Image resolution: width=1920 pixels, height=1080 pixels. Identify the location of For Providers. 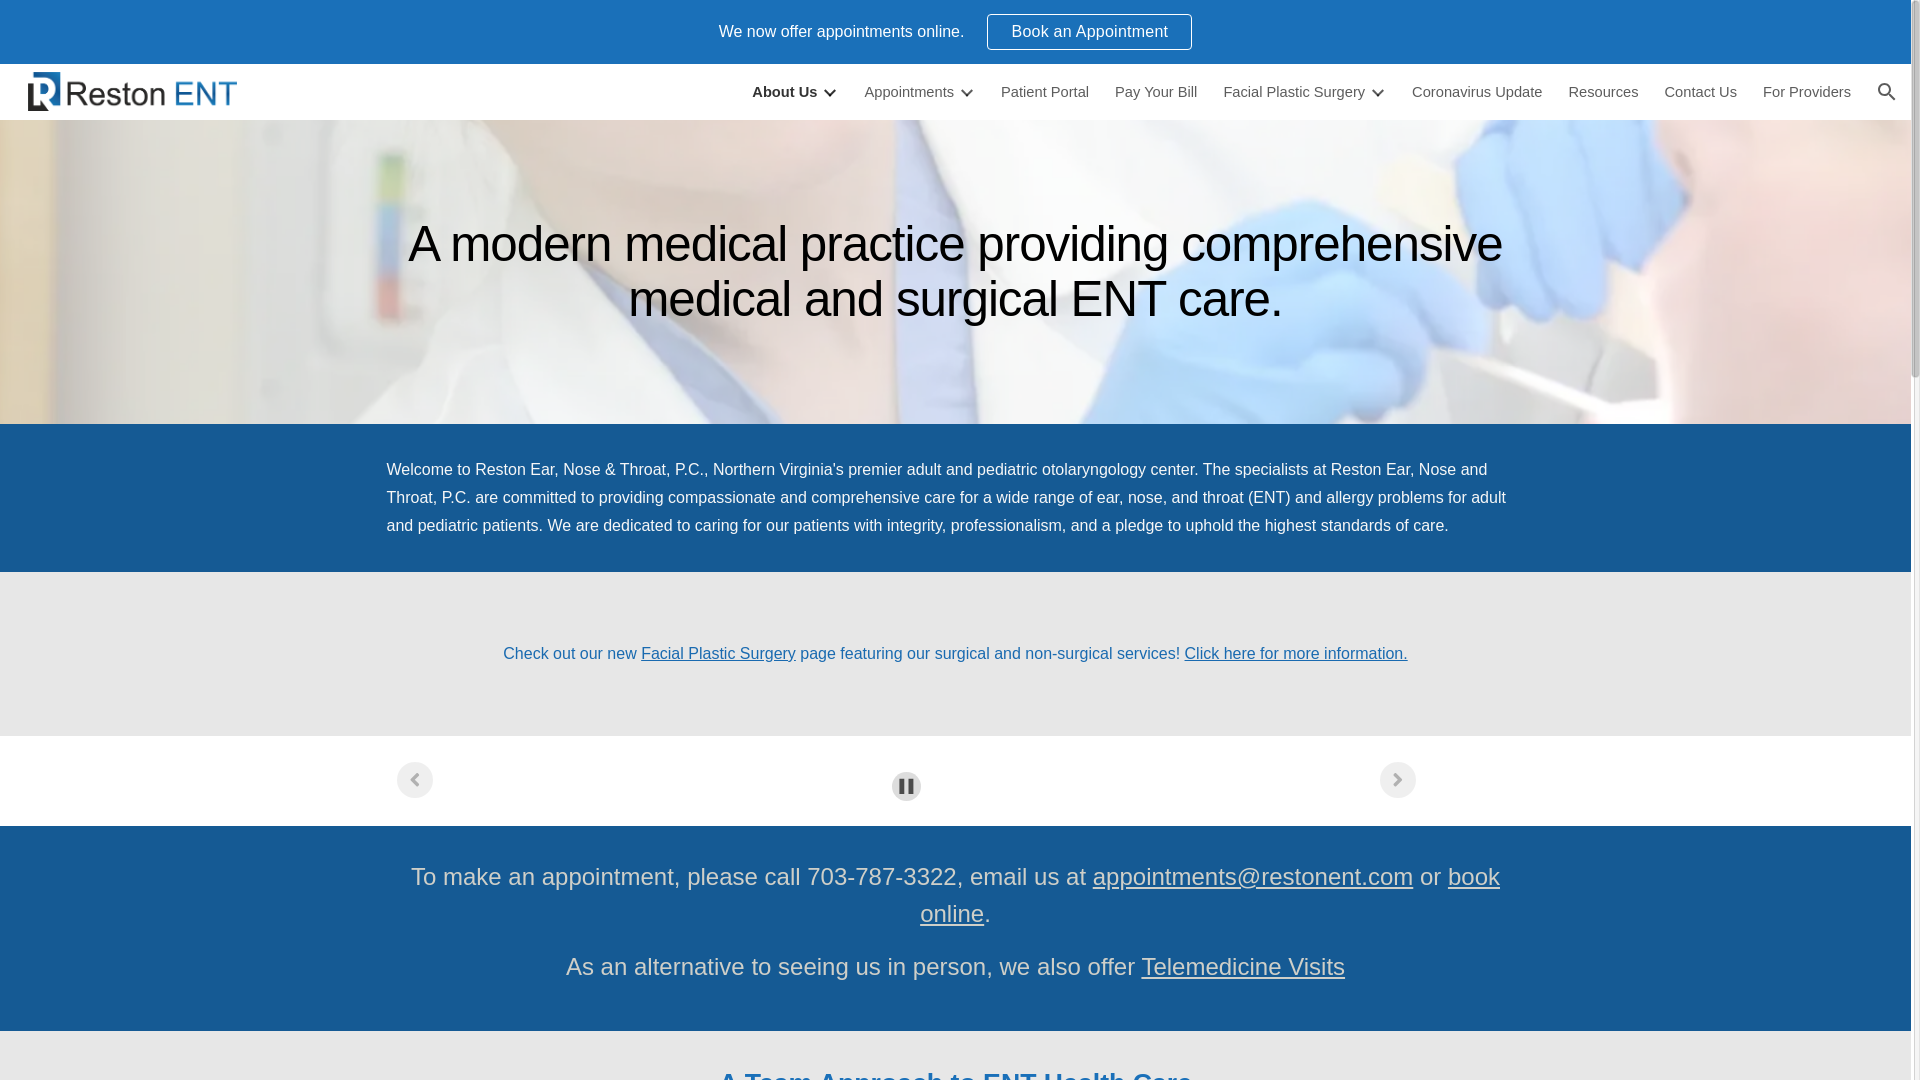
(1806, 92).